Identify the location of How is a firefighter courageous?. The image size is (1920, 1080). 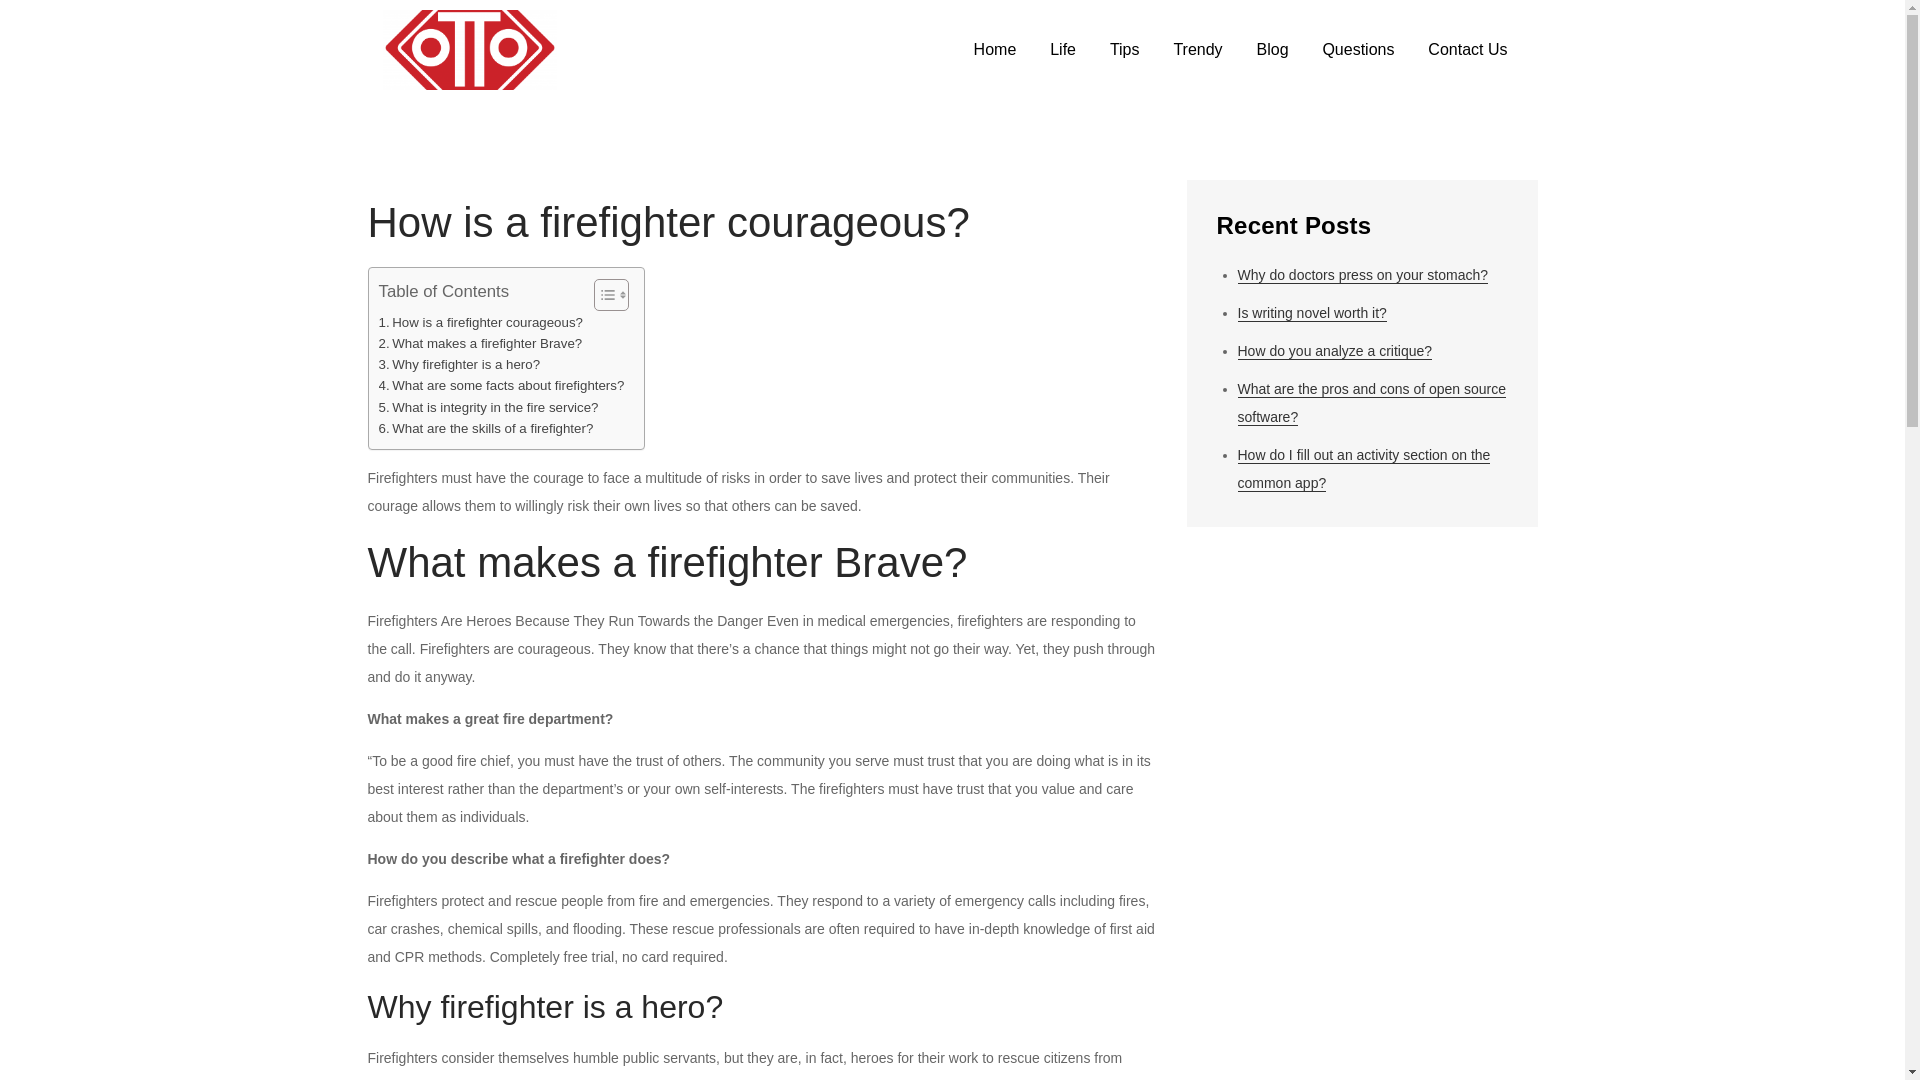
(480, 322).